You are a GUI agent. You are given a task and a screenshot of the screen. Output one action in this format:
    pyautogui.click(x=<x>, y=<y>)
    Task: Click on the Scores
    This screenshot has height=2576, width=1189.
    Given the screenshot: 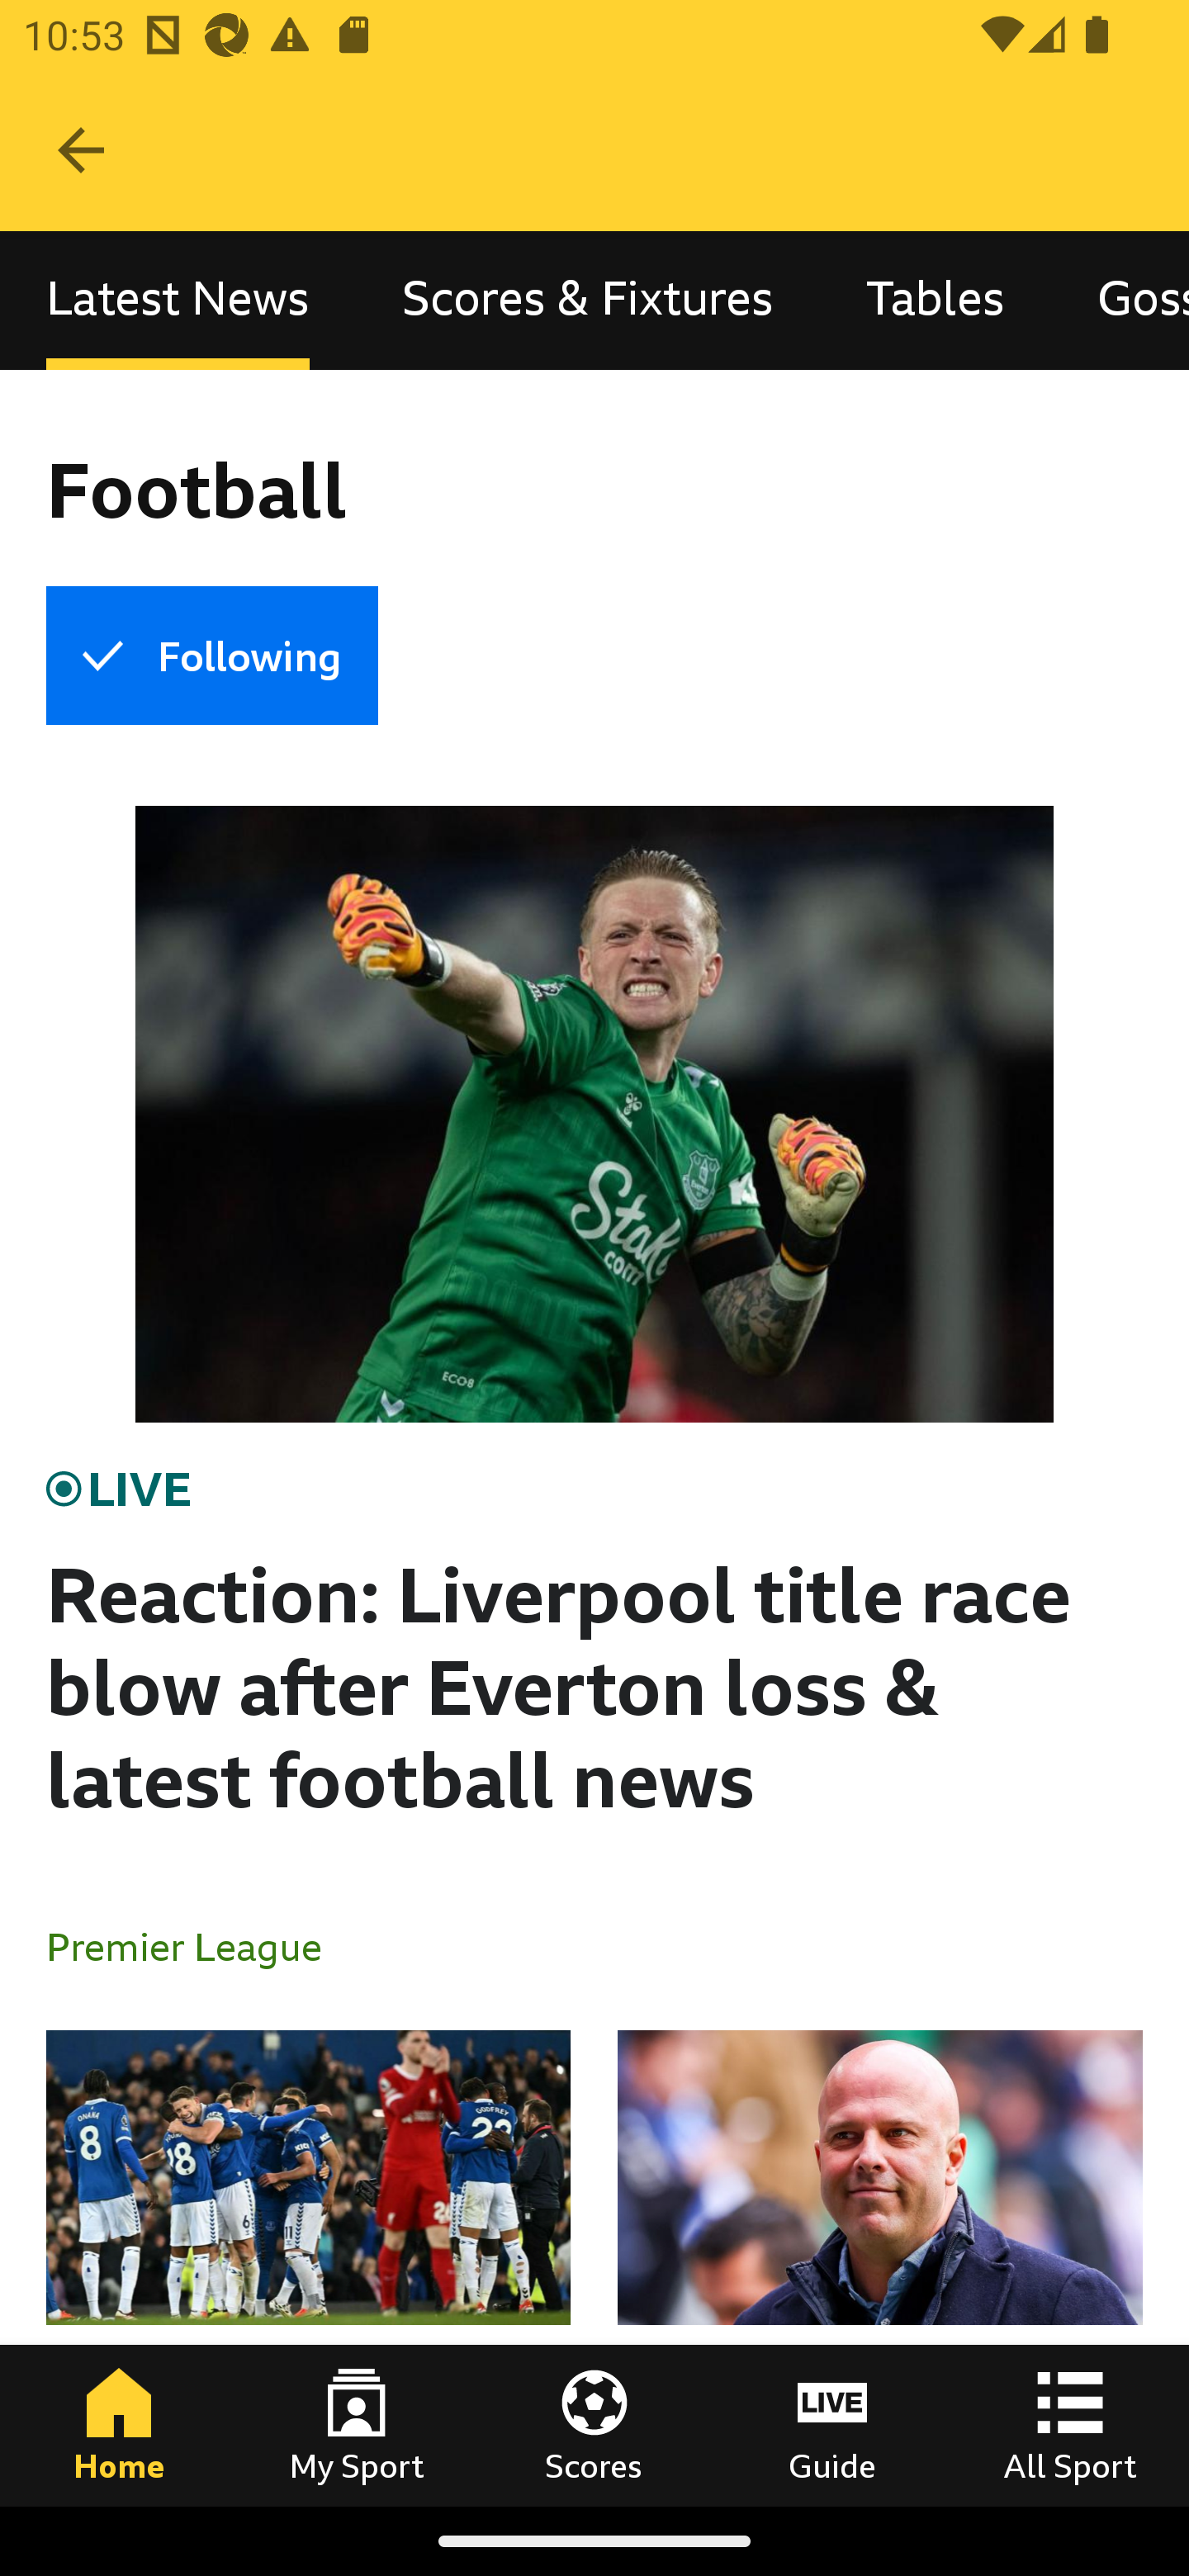 What is the action you would take?
    pyautogui.click(x=594, y=2425)
    